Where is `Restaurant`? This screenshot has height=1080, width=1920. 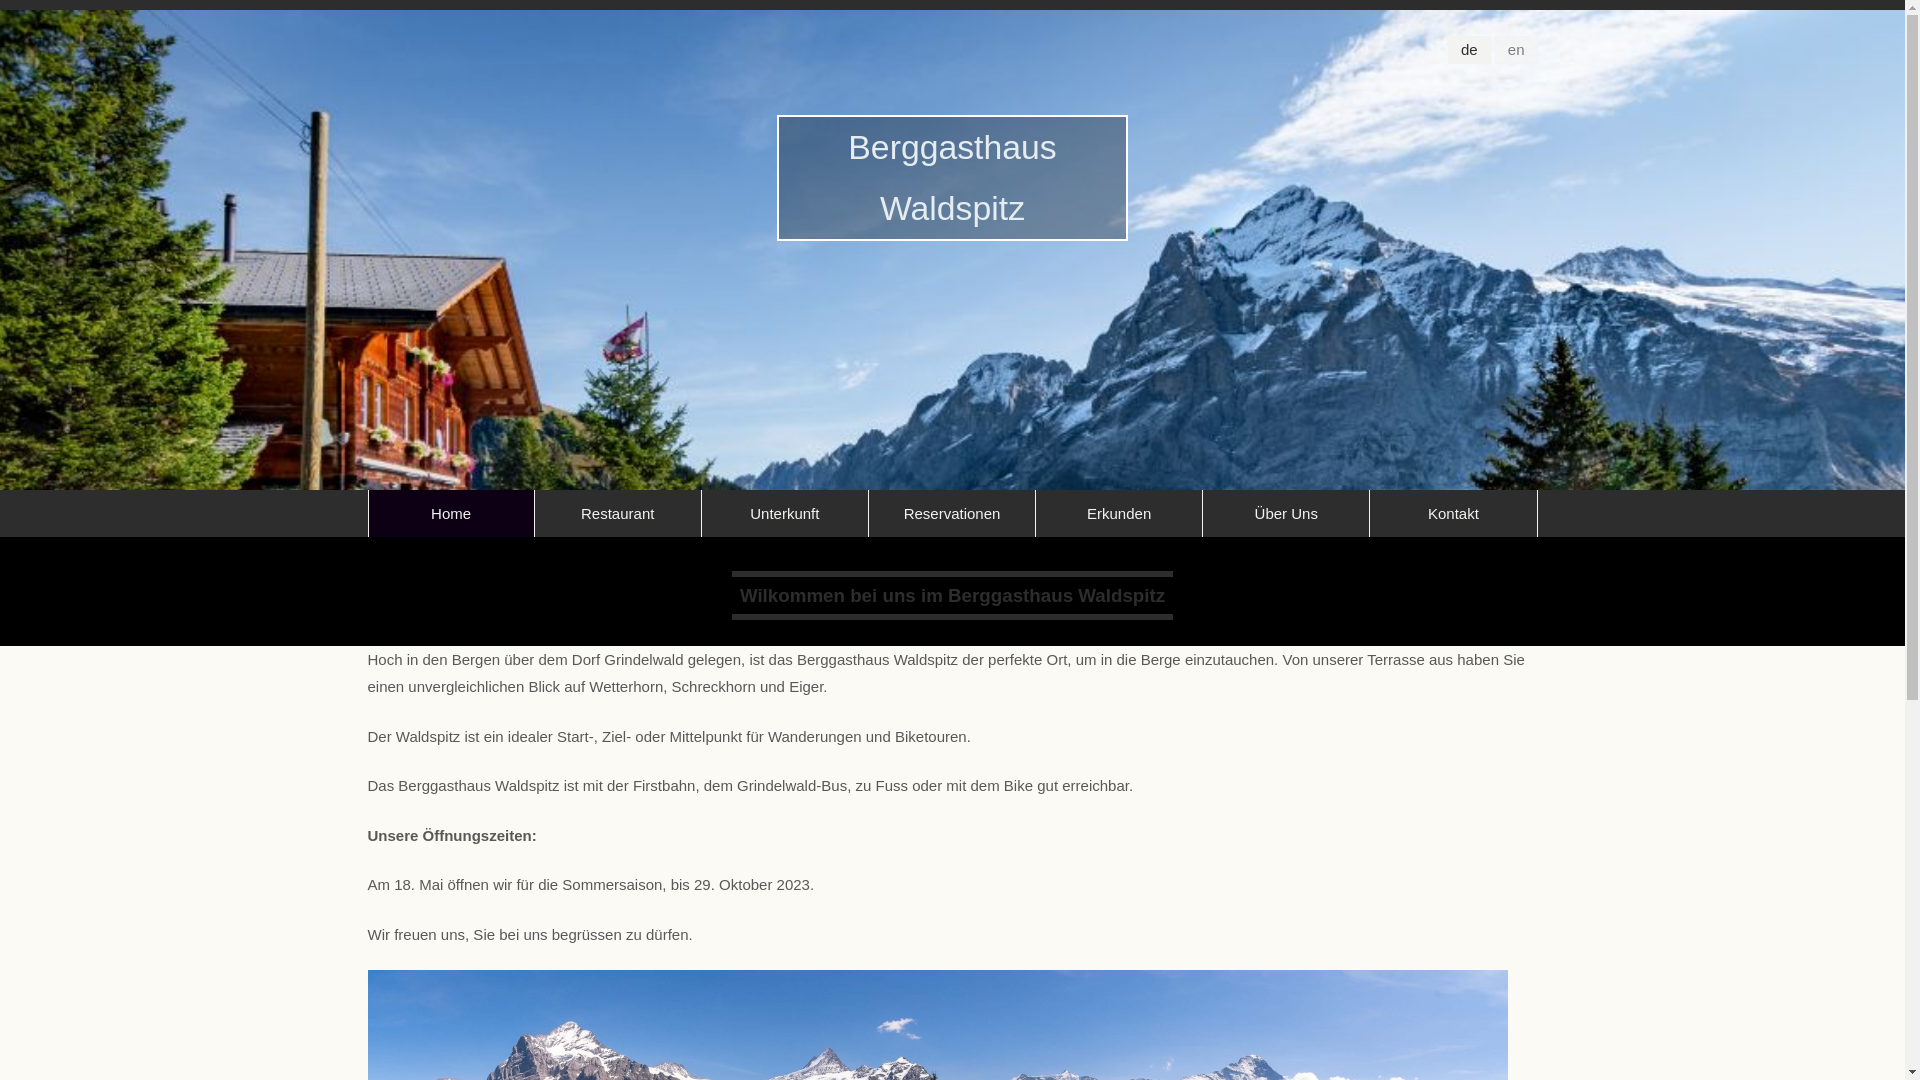 Restaurant is located at coordinates (618, 514).